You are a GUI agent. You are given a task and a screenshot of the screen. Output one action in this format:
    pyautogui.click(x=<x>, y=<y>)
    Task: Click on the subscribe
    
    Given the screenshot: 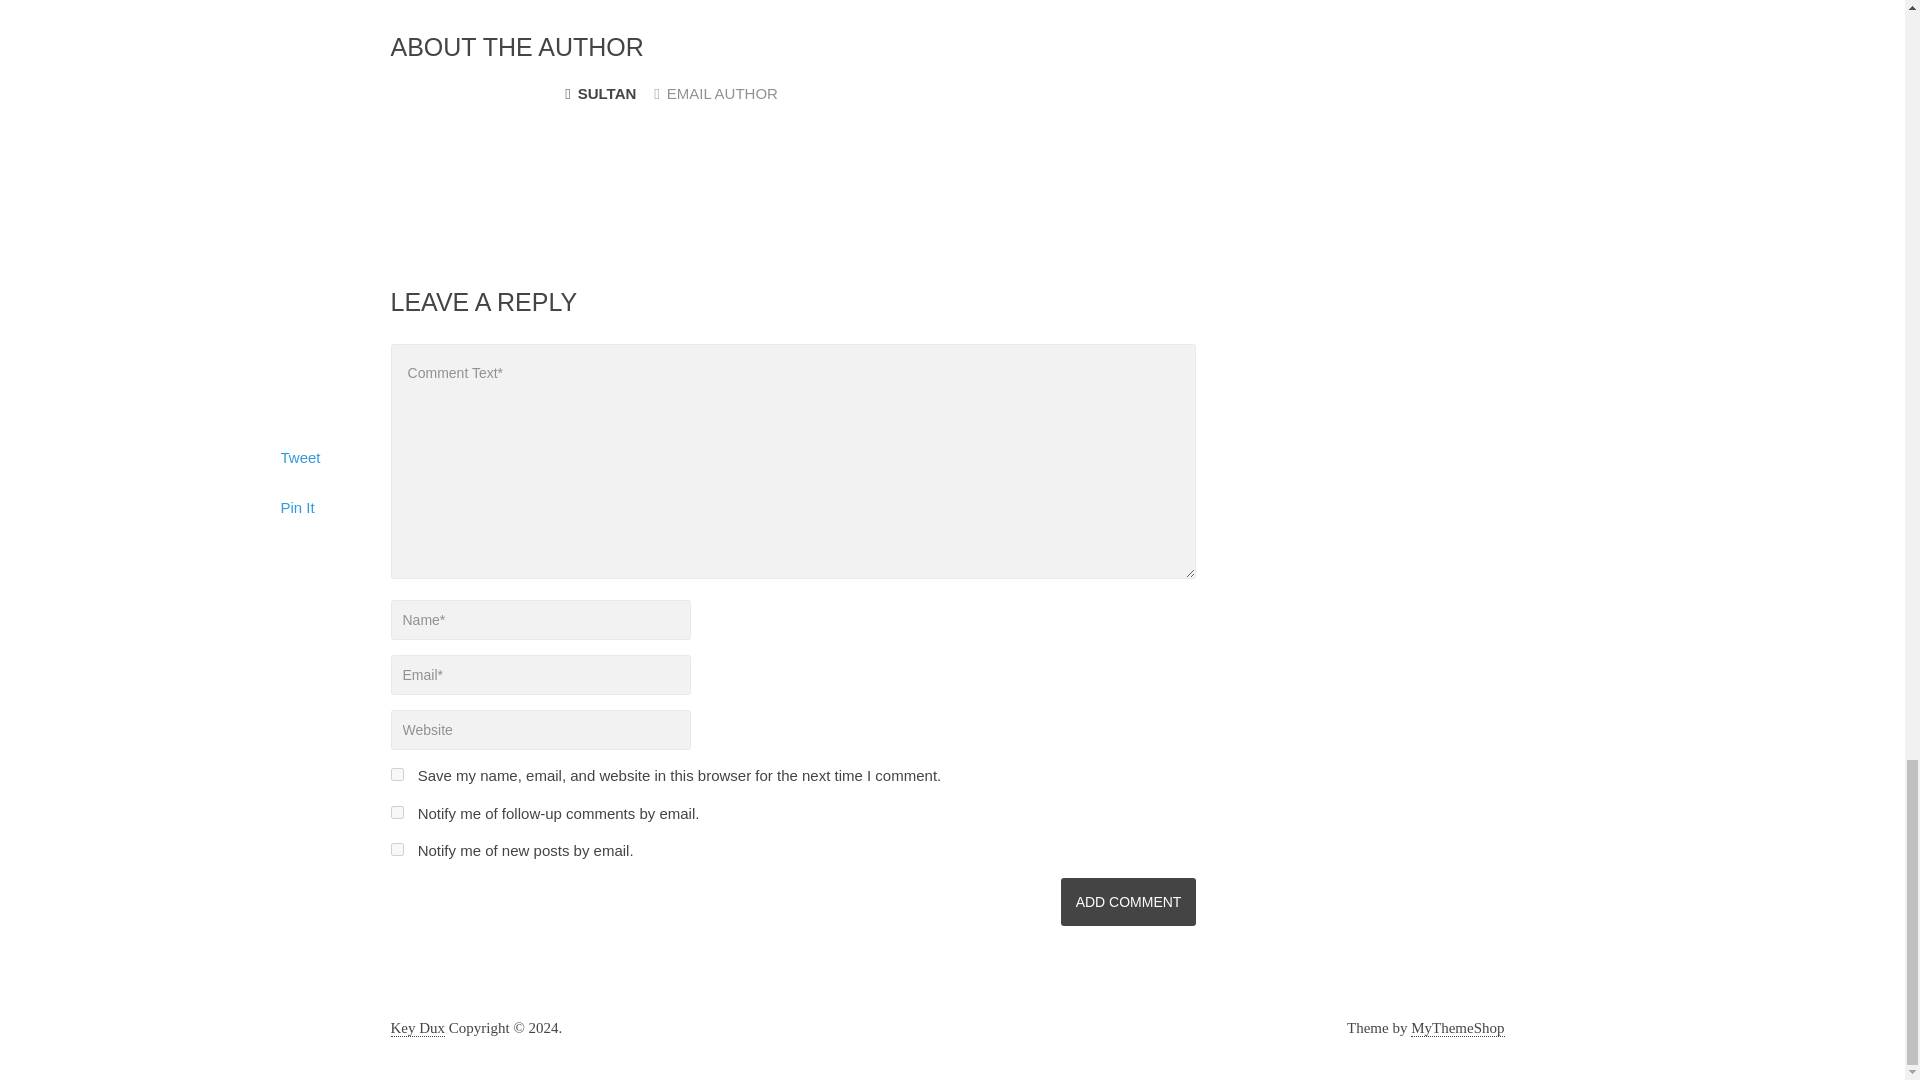 What is the action you would take?
    pyautogui.click(x=396, y=812)
    